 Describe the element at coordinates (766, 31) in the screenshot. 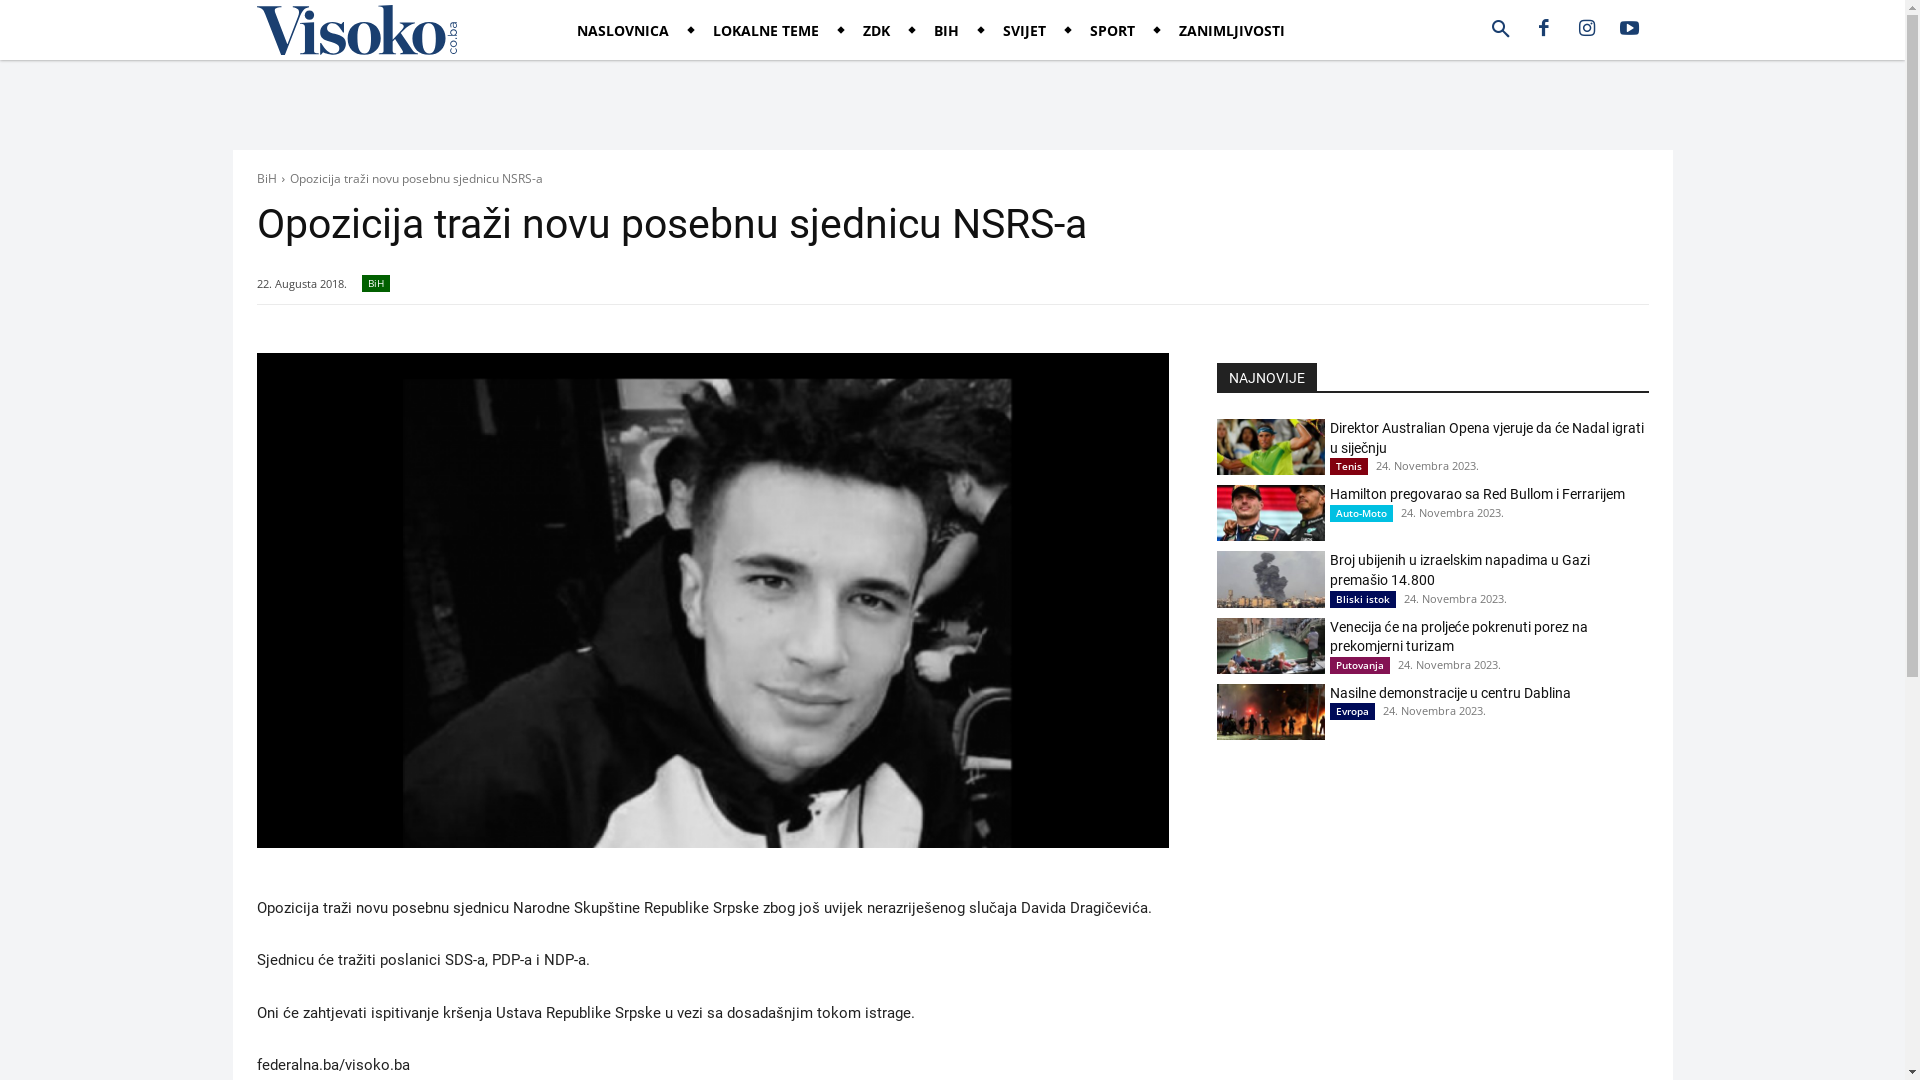

I see `LOKALNE TEME` at that location.